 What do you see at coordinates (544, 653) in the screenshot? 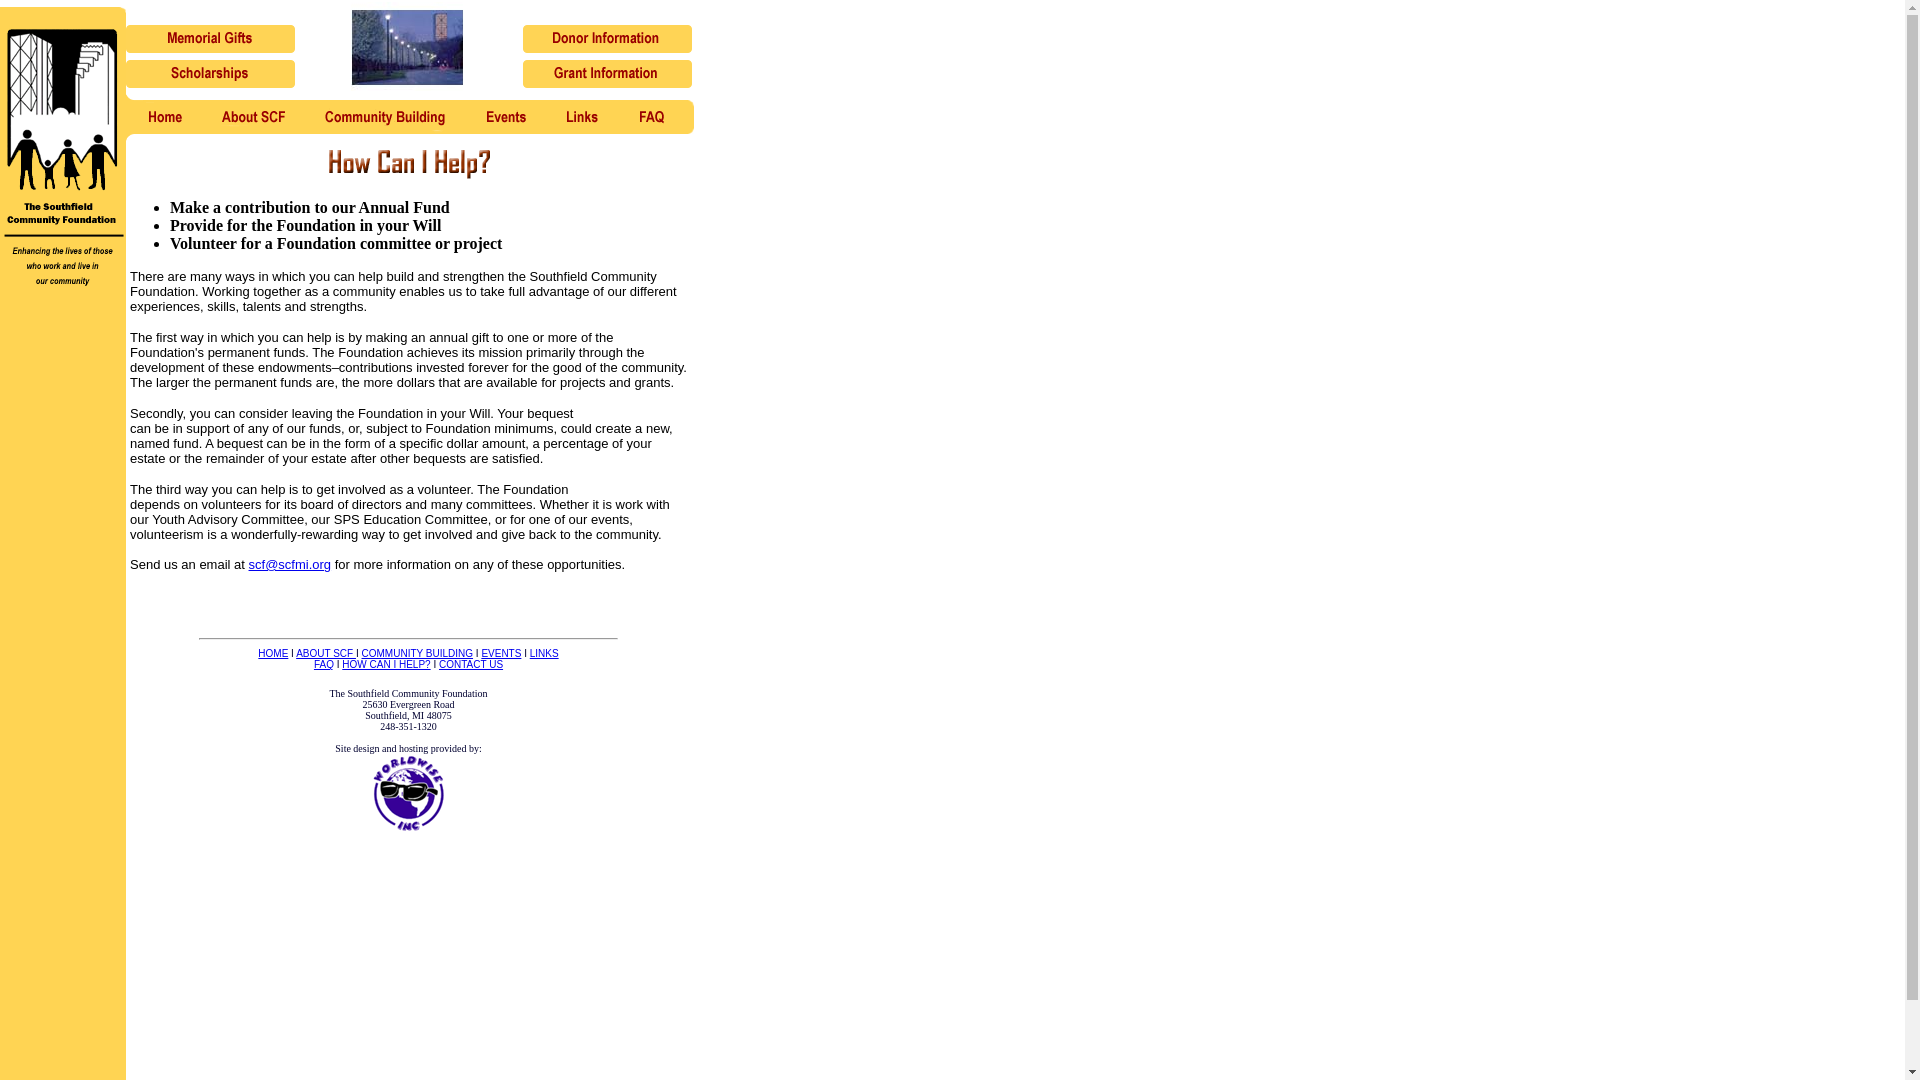
I see `LINKS` at bounding box center [544, 653].